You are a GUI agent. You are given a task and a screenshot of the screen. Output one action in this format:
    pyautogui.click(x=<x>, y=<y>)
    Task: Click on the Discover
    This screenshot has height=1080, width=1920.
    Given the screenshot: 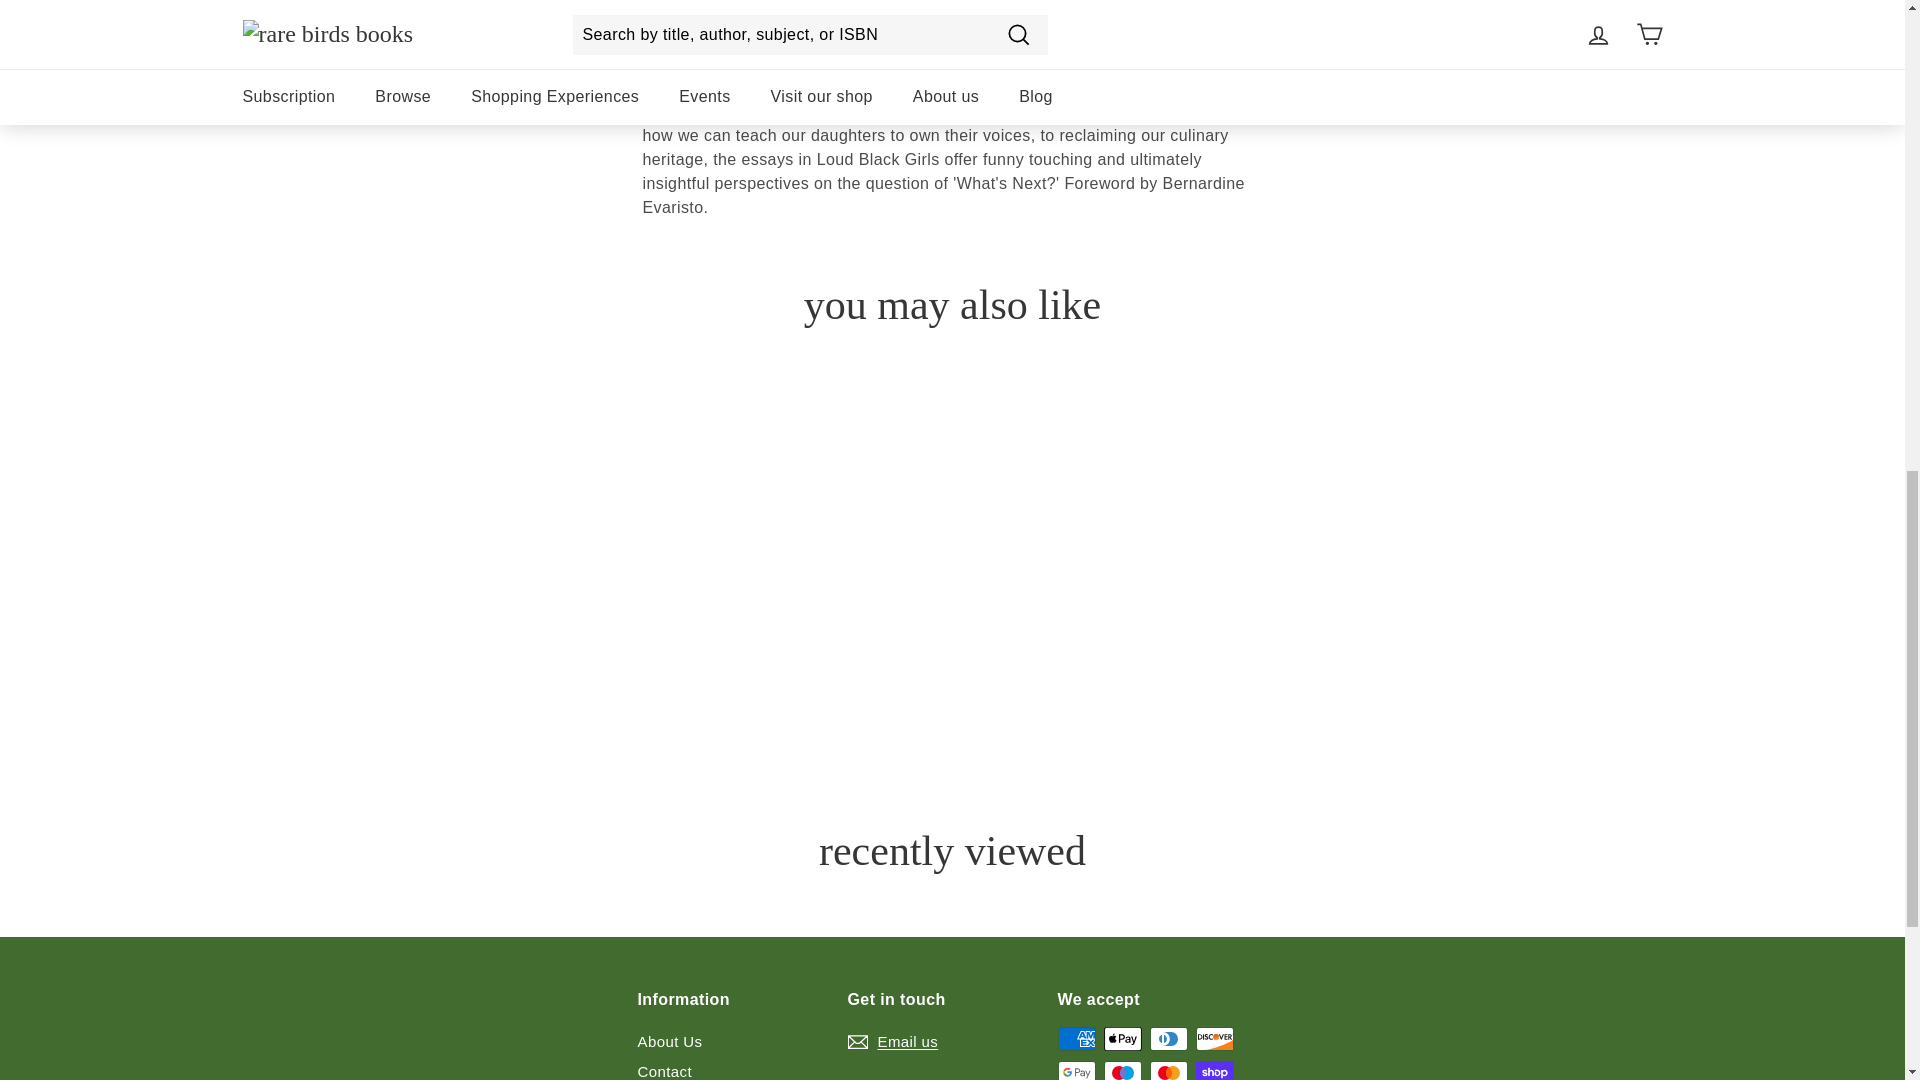 What is the action you would take?
    pyautogui.click(x=1215, y=1038)
    